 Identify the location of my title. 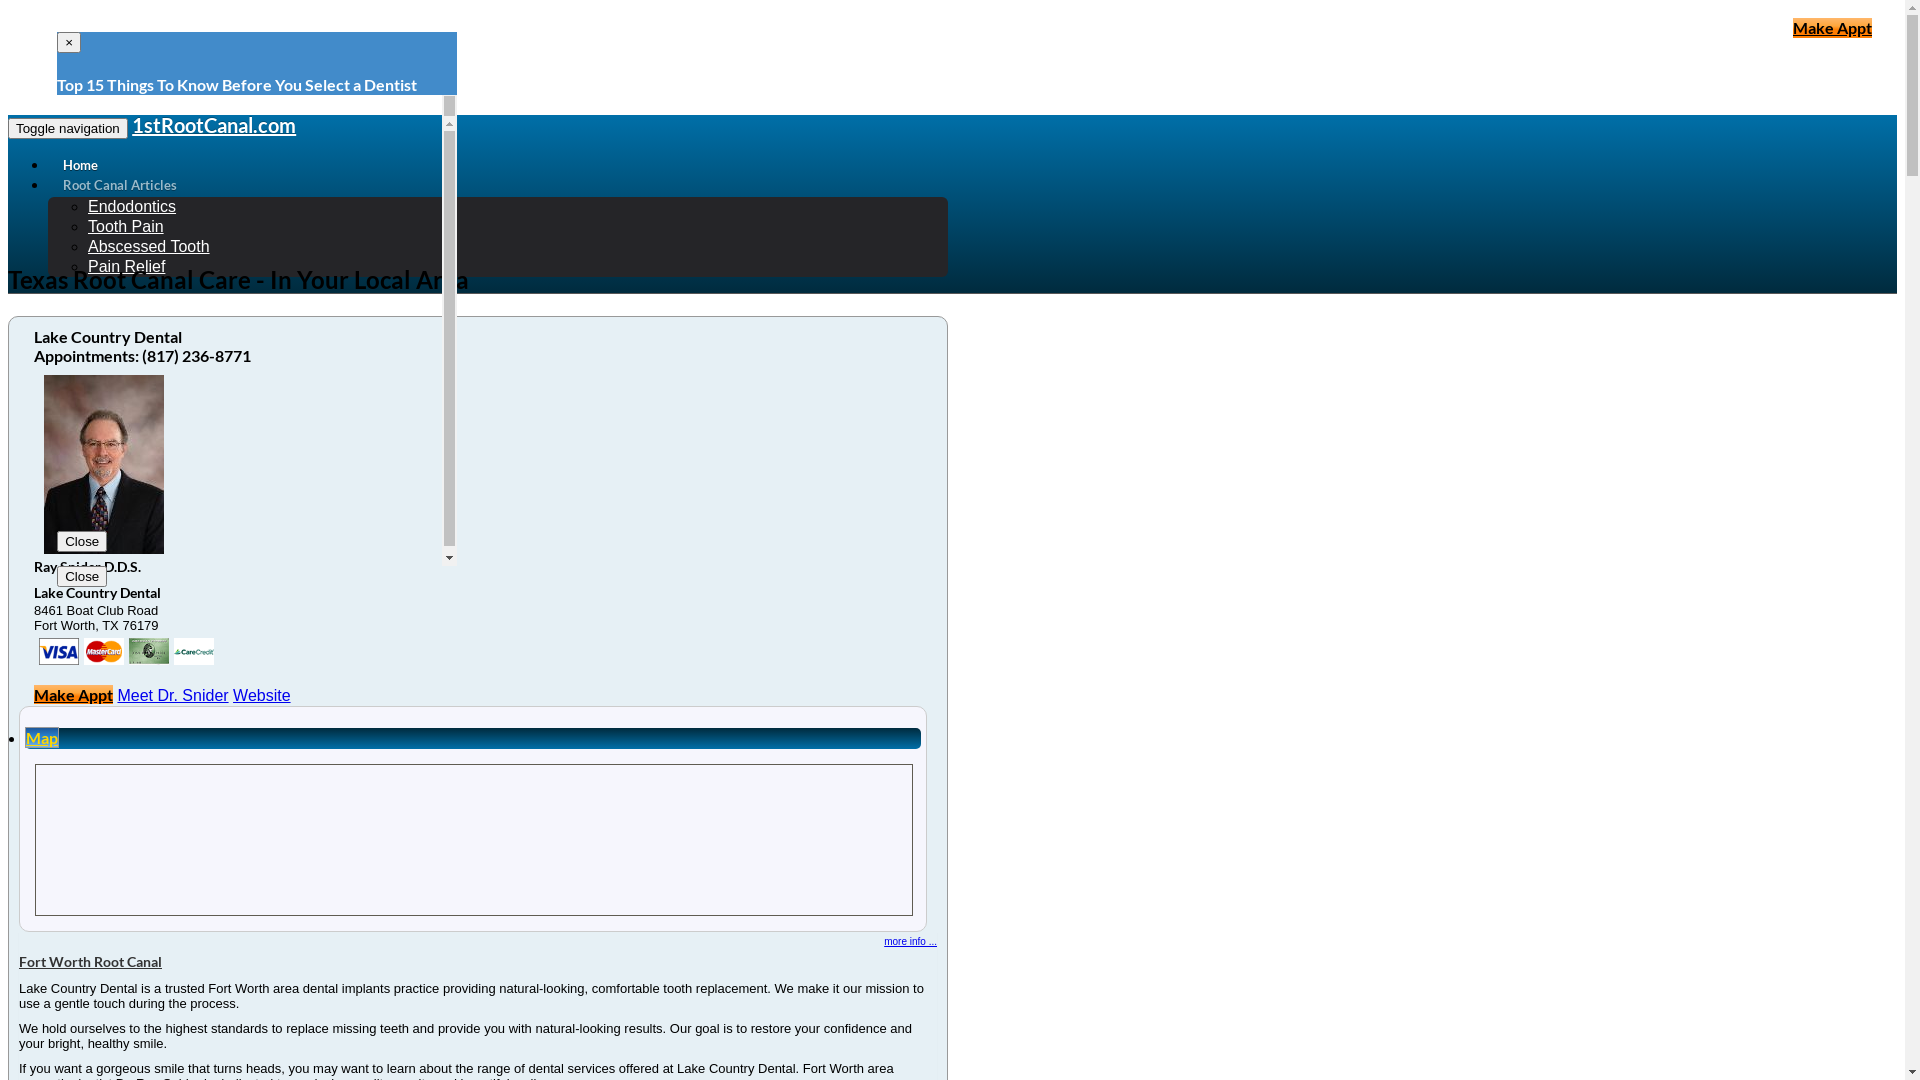
(194, 652).